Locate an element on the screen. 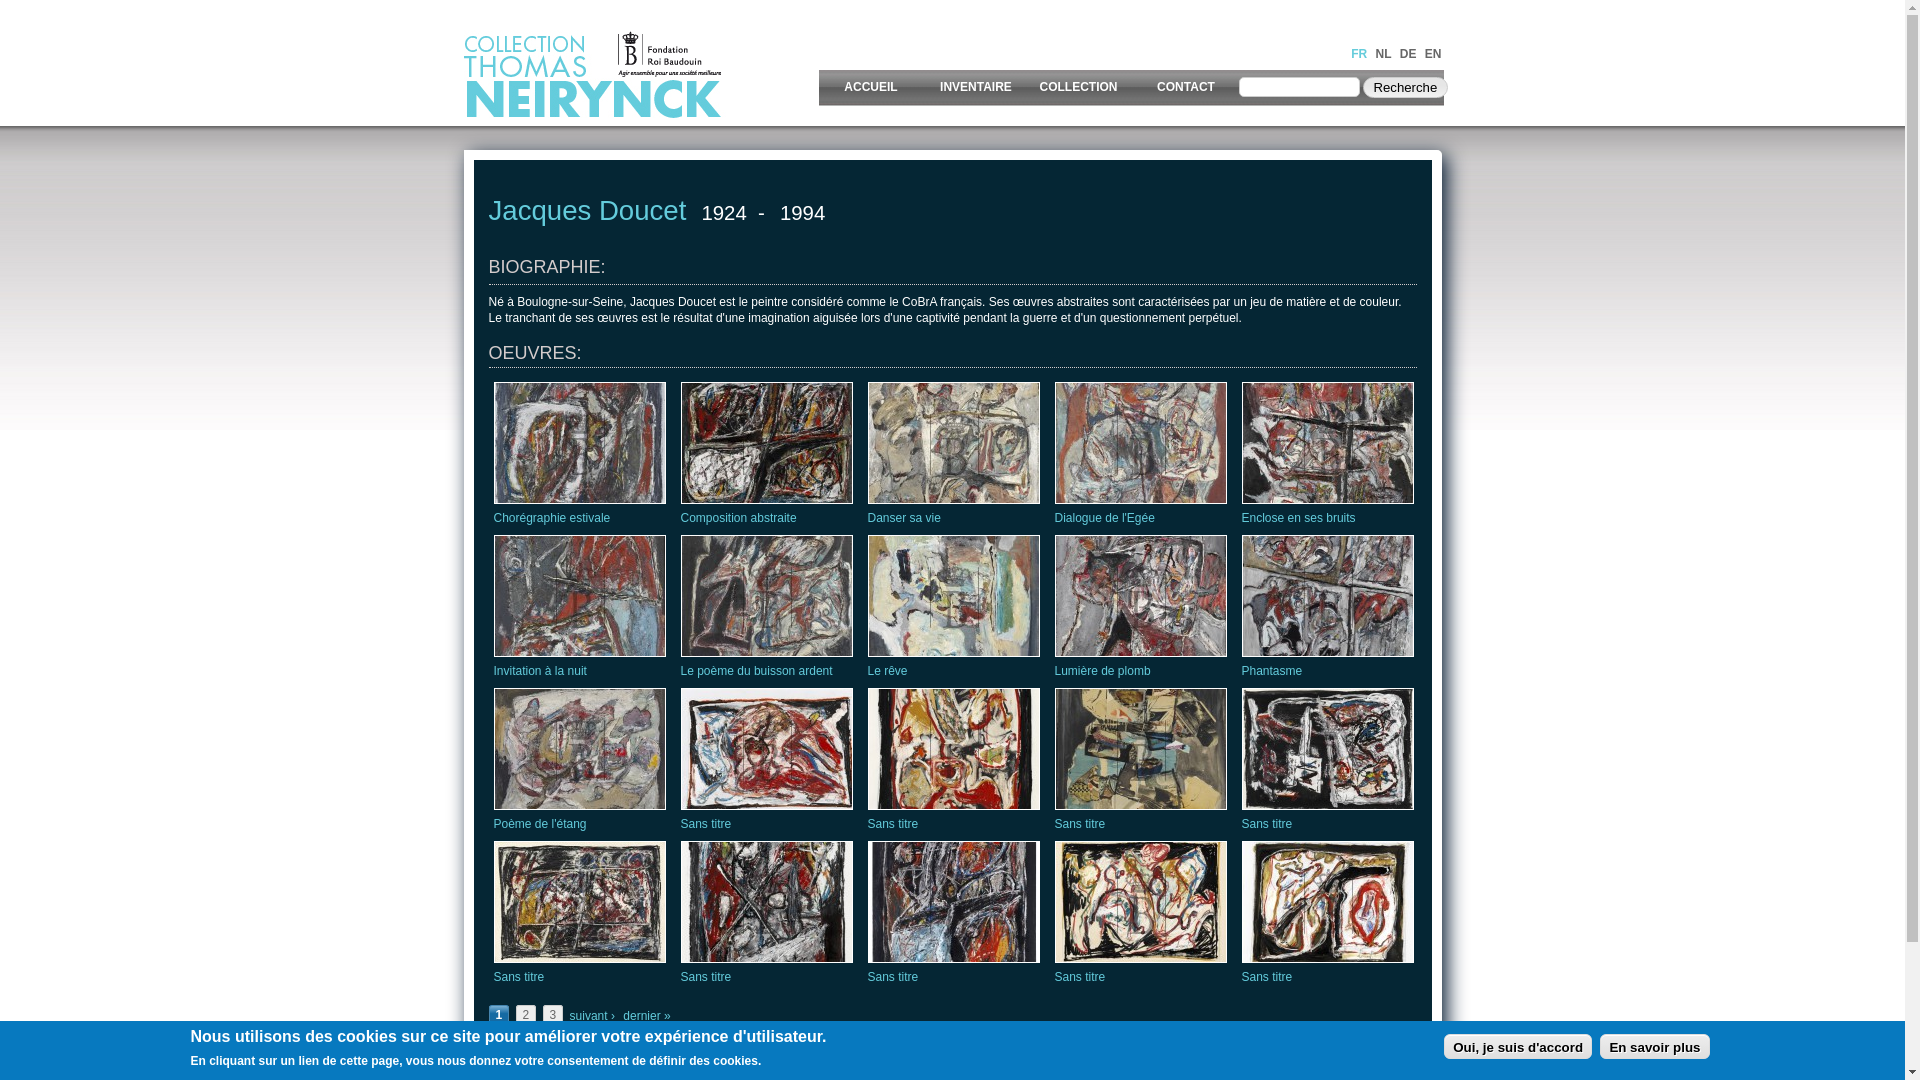  DE is located at coordinates (1408, 54).